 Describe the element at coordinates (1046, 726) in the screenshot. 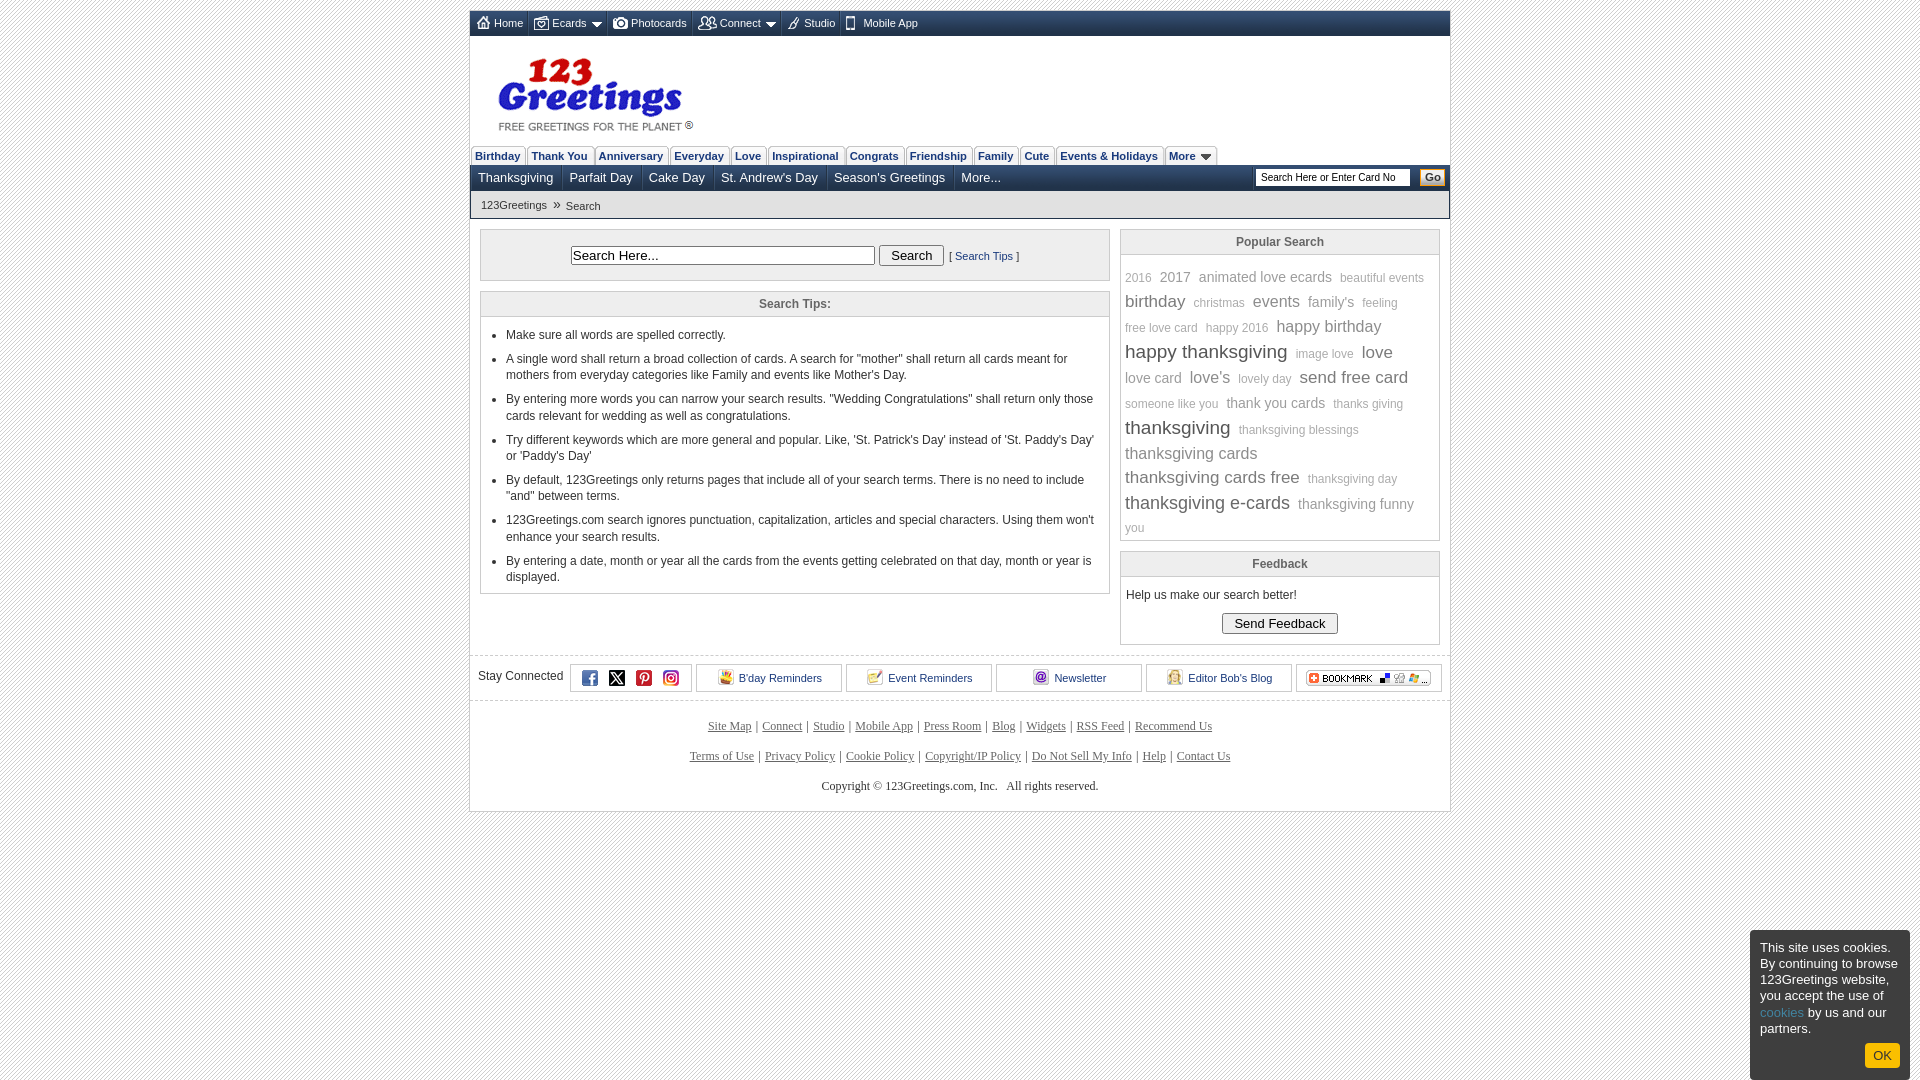

I see `Widgets` at that location.